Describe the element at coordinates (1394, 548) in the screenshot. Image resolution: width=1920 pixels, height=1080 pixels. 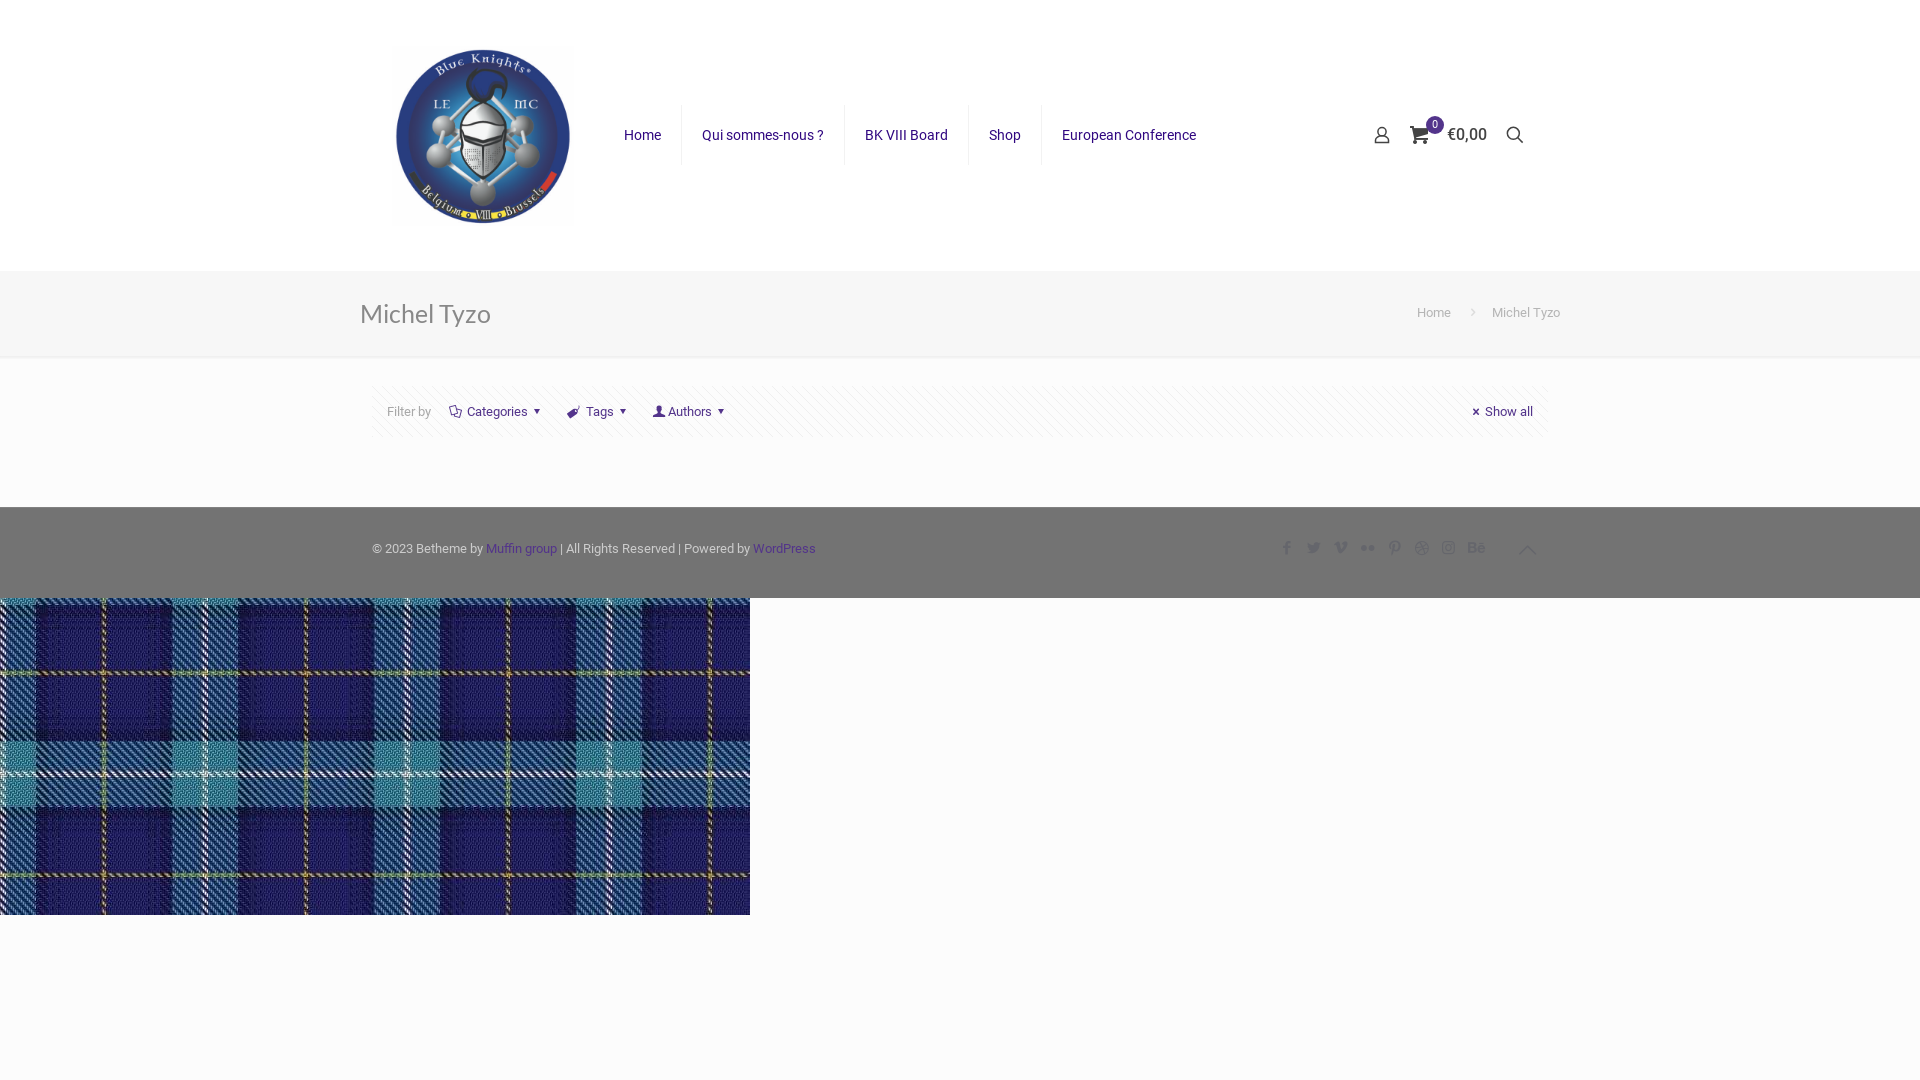
I see `Pinterest` at that location.